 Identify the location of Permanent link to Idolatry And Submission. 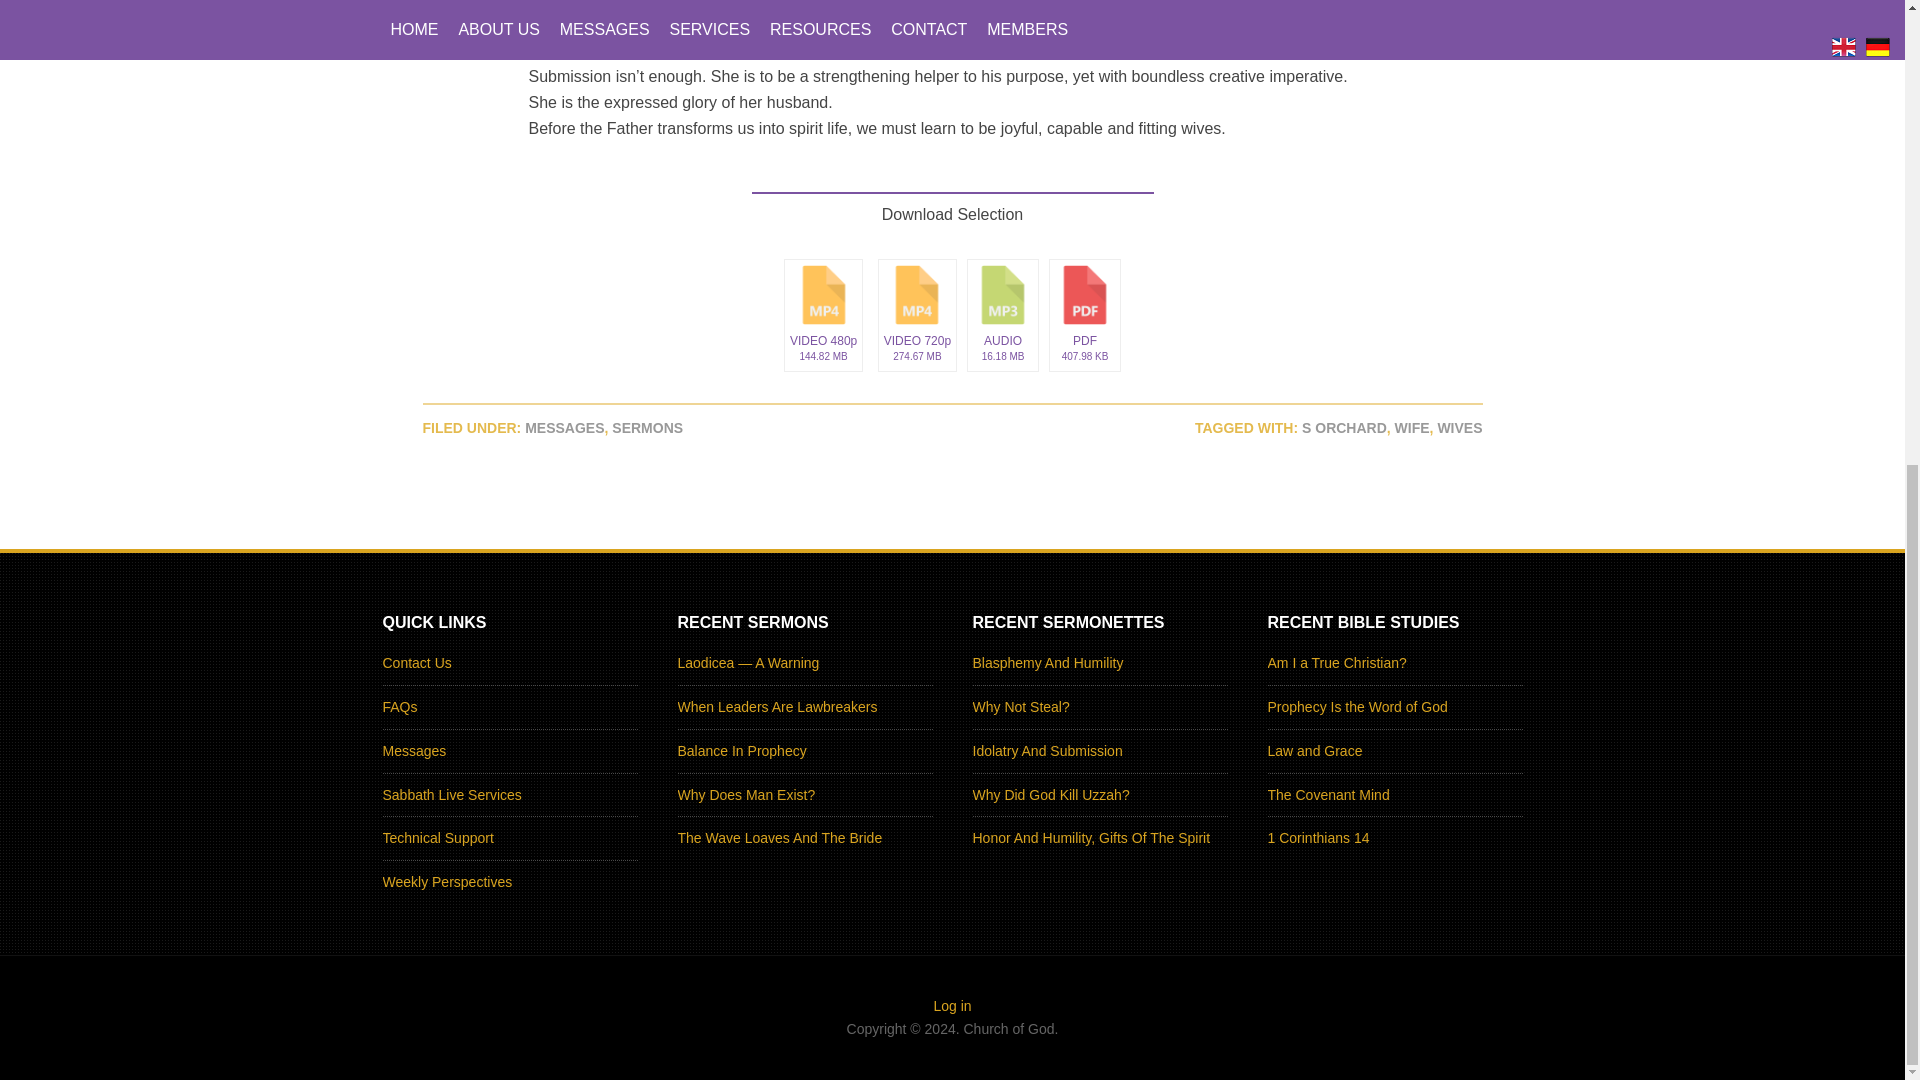
(1046, 751).